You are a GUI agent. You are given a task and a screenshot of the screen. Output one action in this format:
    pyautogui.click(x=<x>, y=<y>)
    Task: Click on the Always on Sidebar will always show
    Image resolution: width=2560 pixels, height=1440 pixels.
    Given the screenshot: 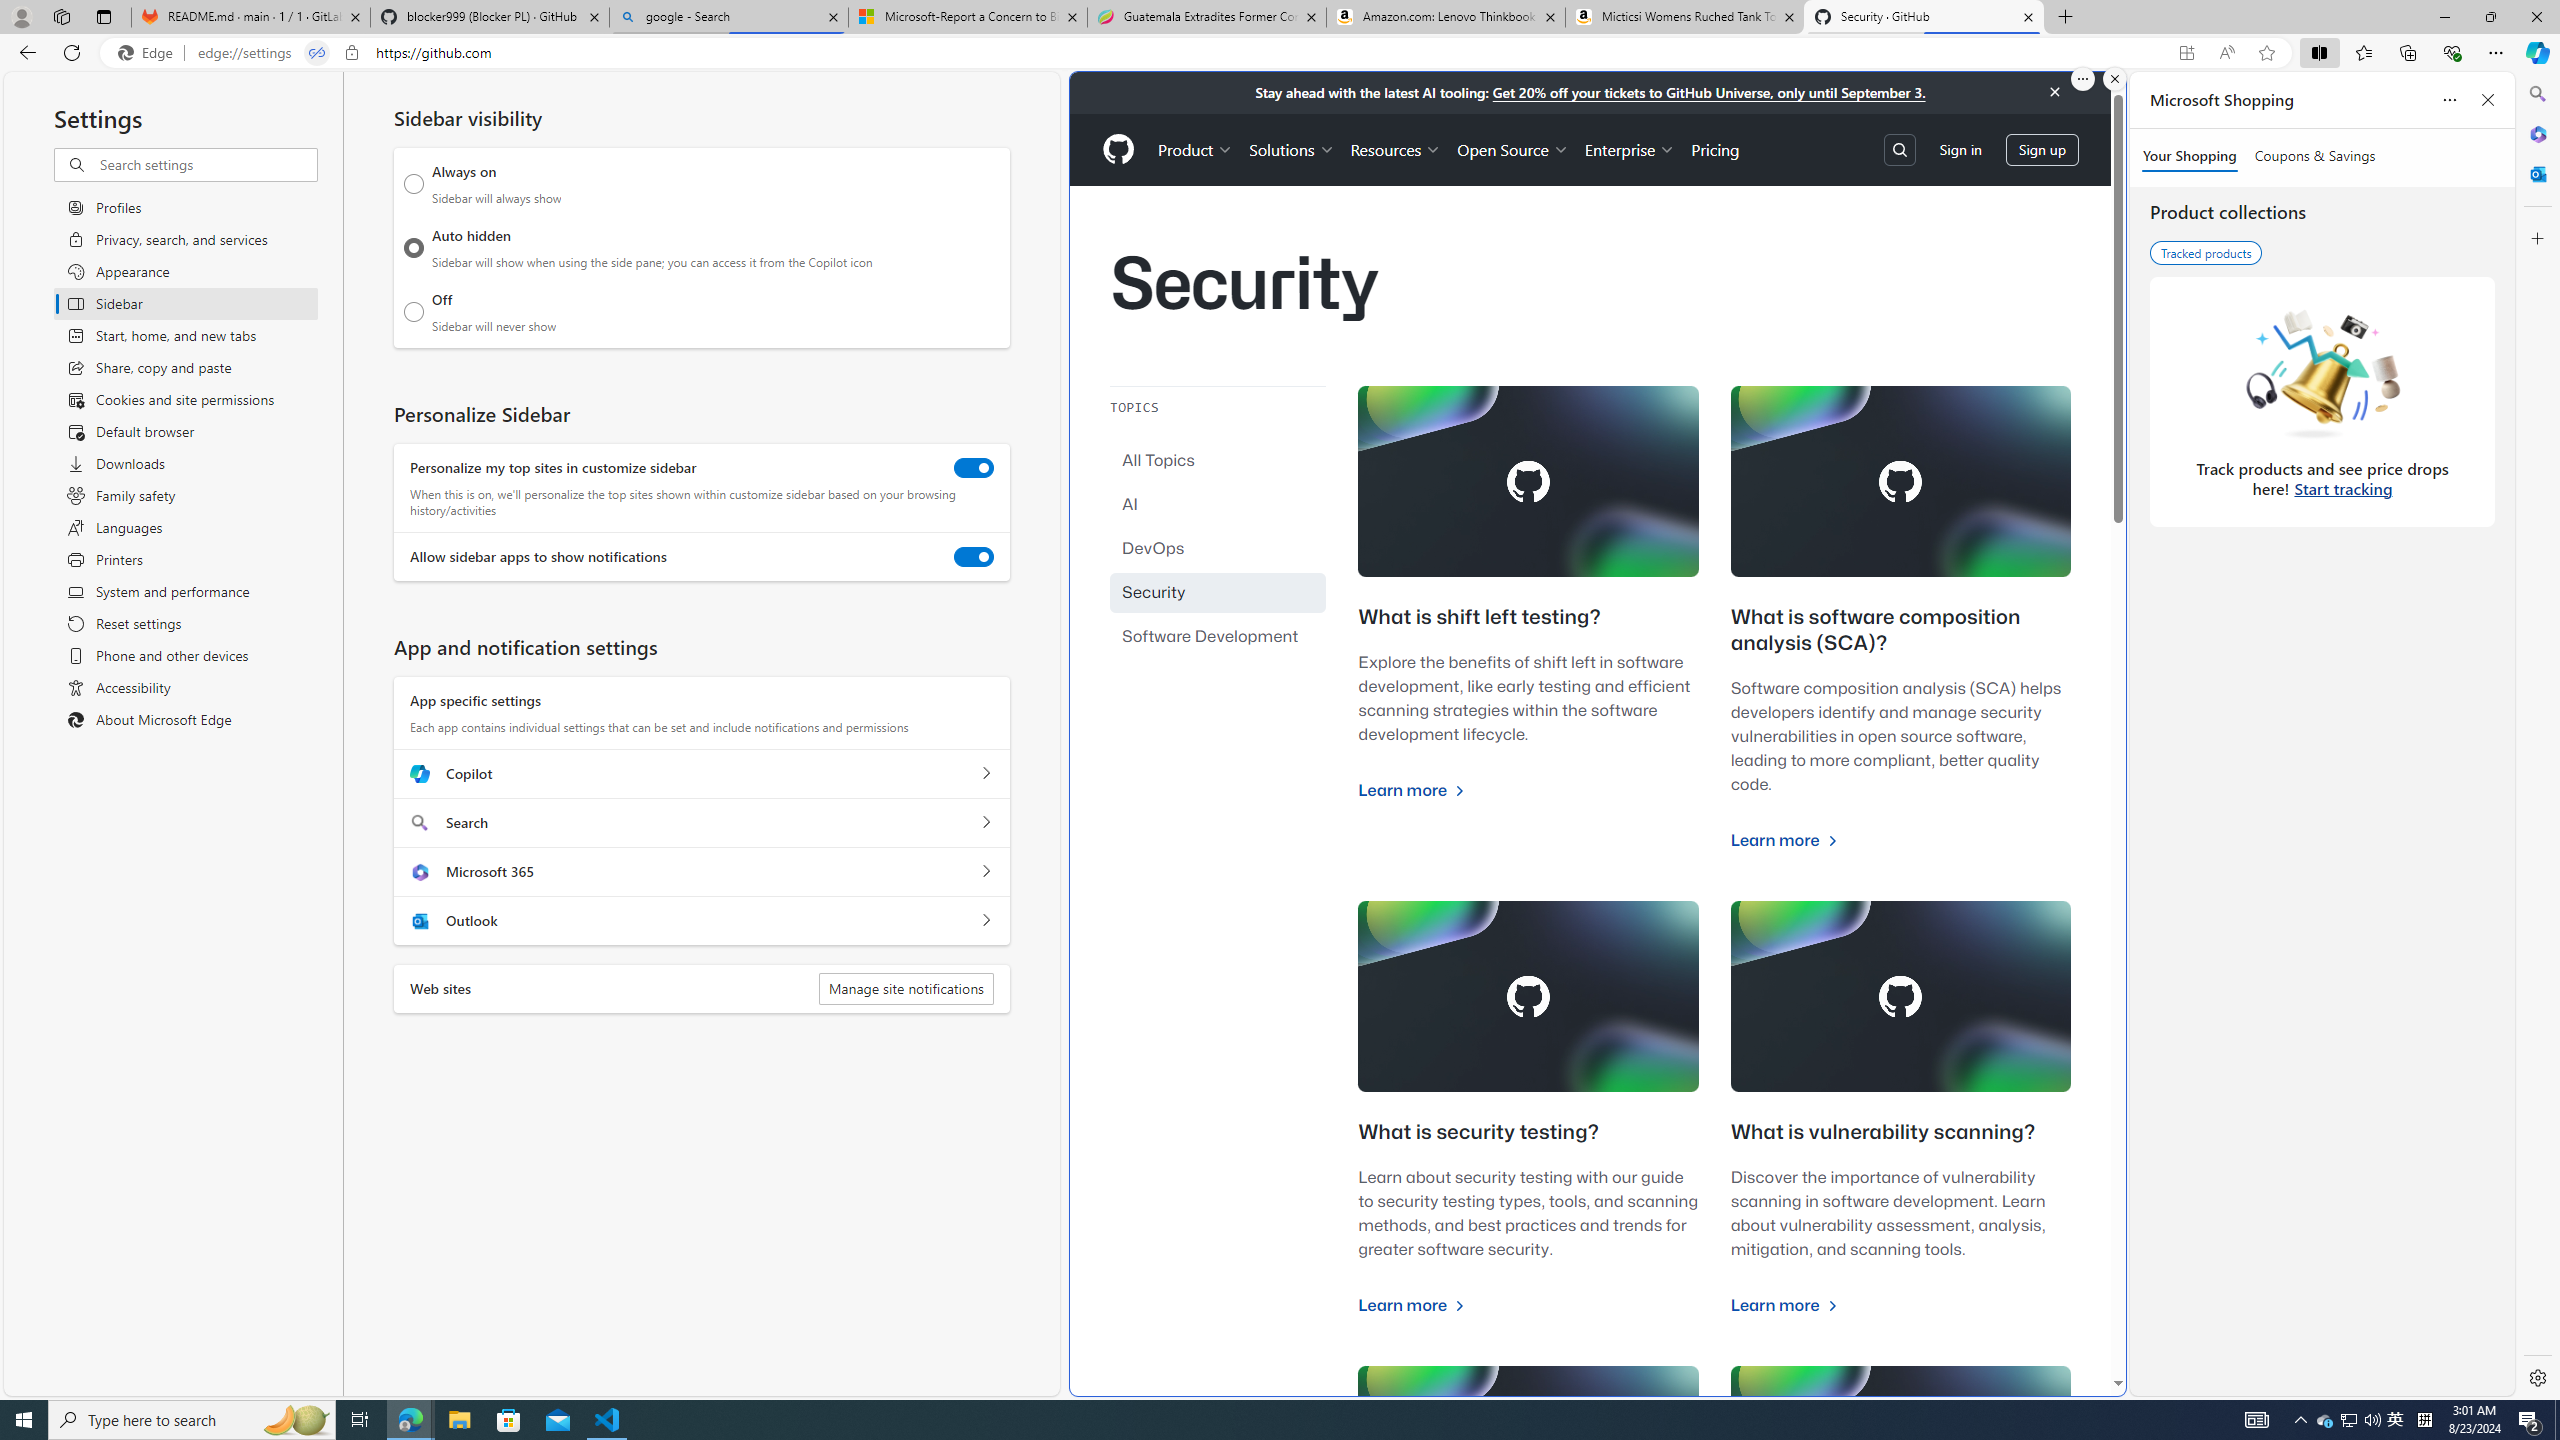 What is the action you would take?
    pyautogui.click(x=414, y=184)
    